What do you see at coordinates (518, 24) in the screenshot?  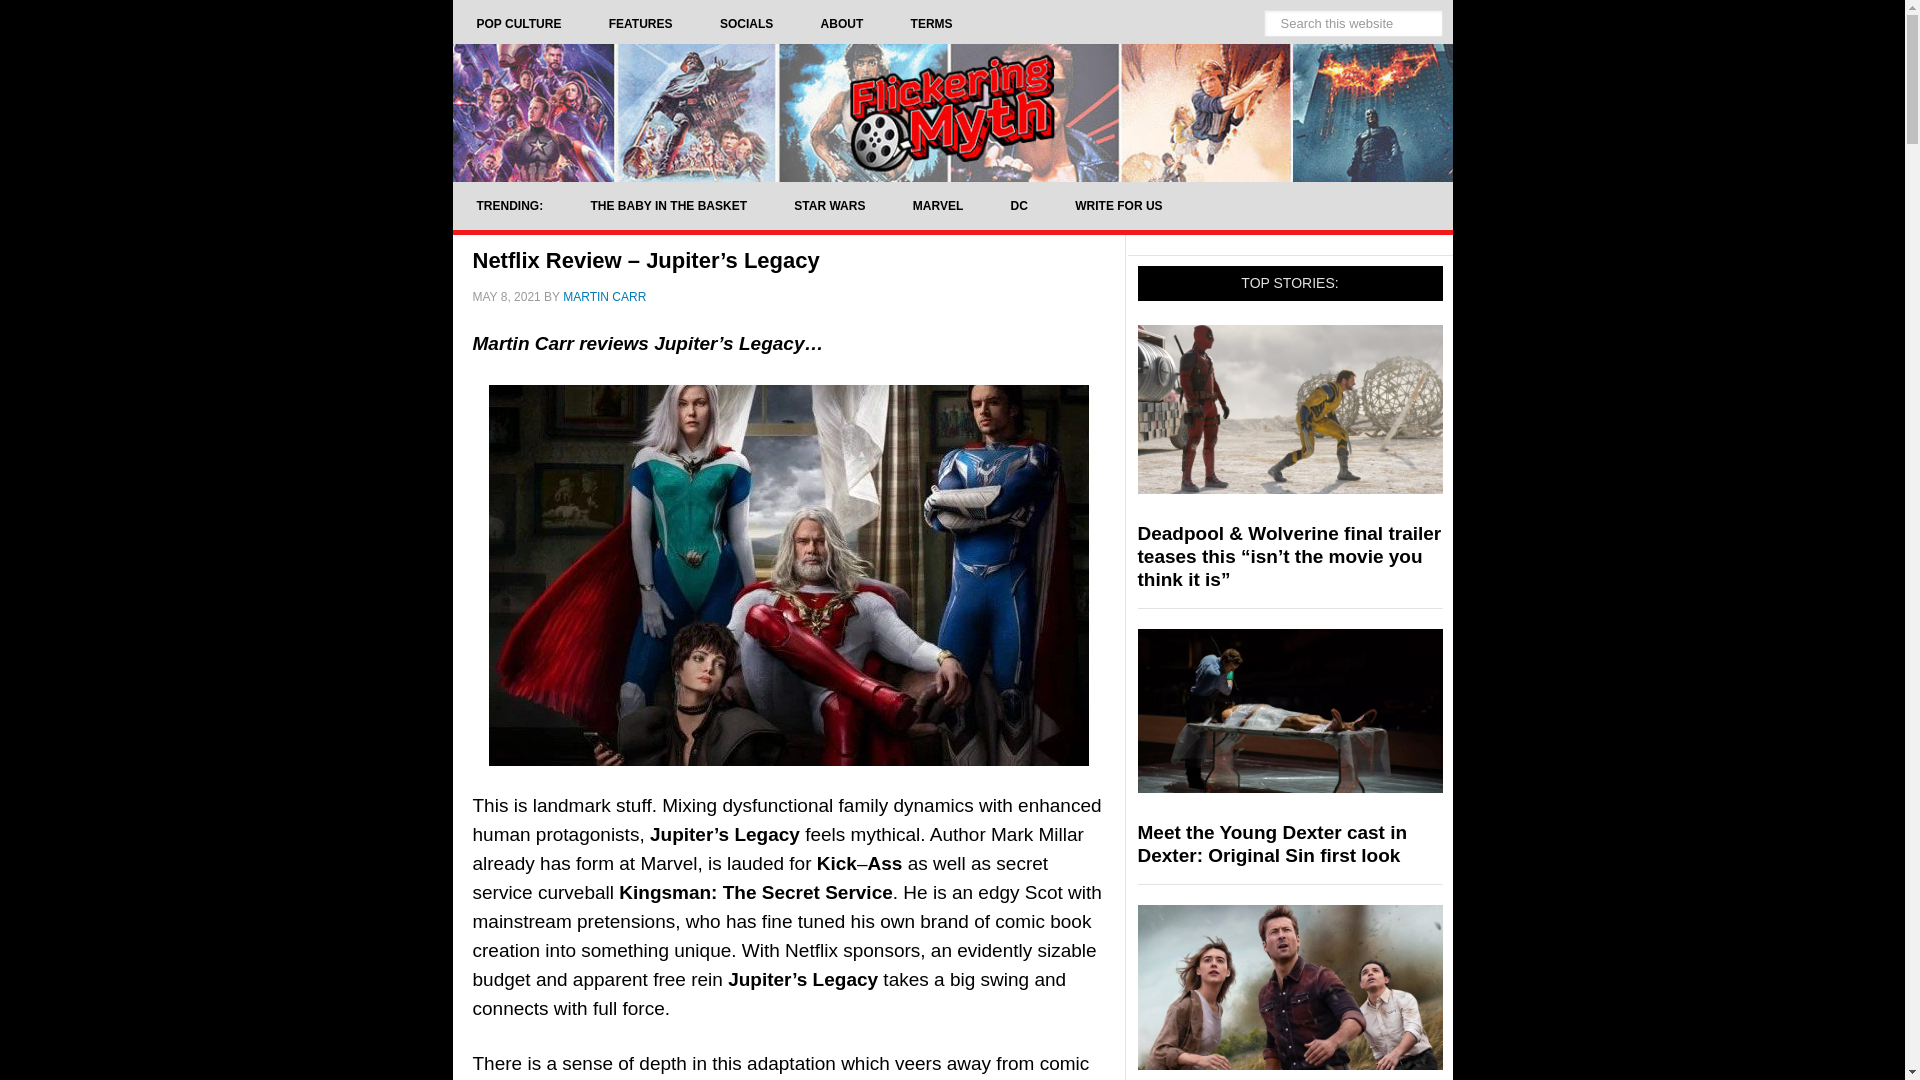 I see `POP CULTURE` at bounding box center [518, 24].